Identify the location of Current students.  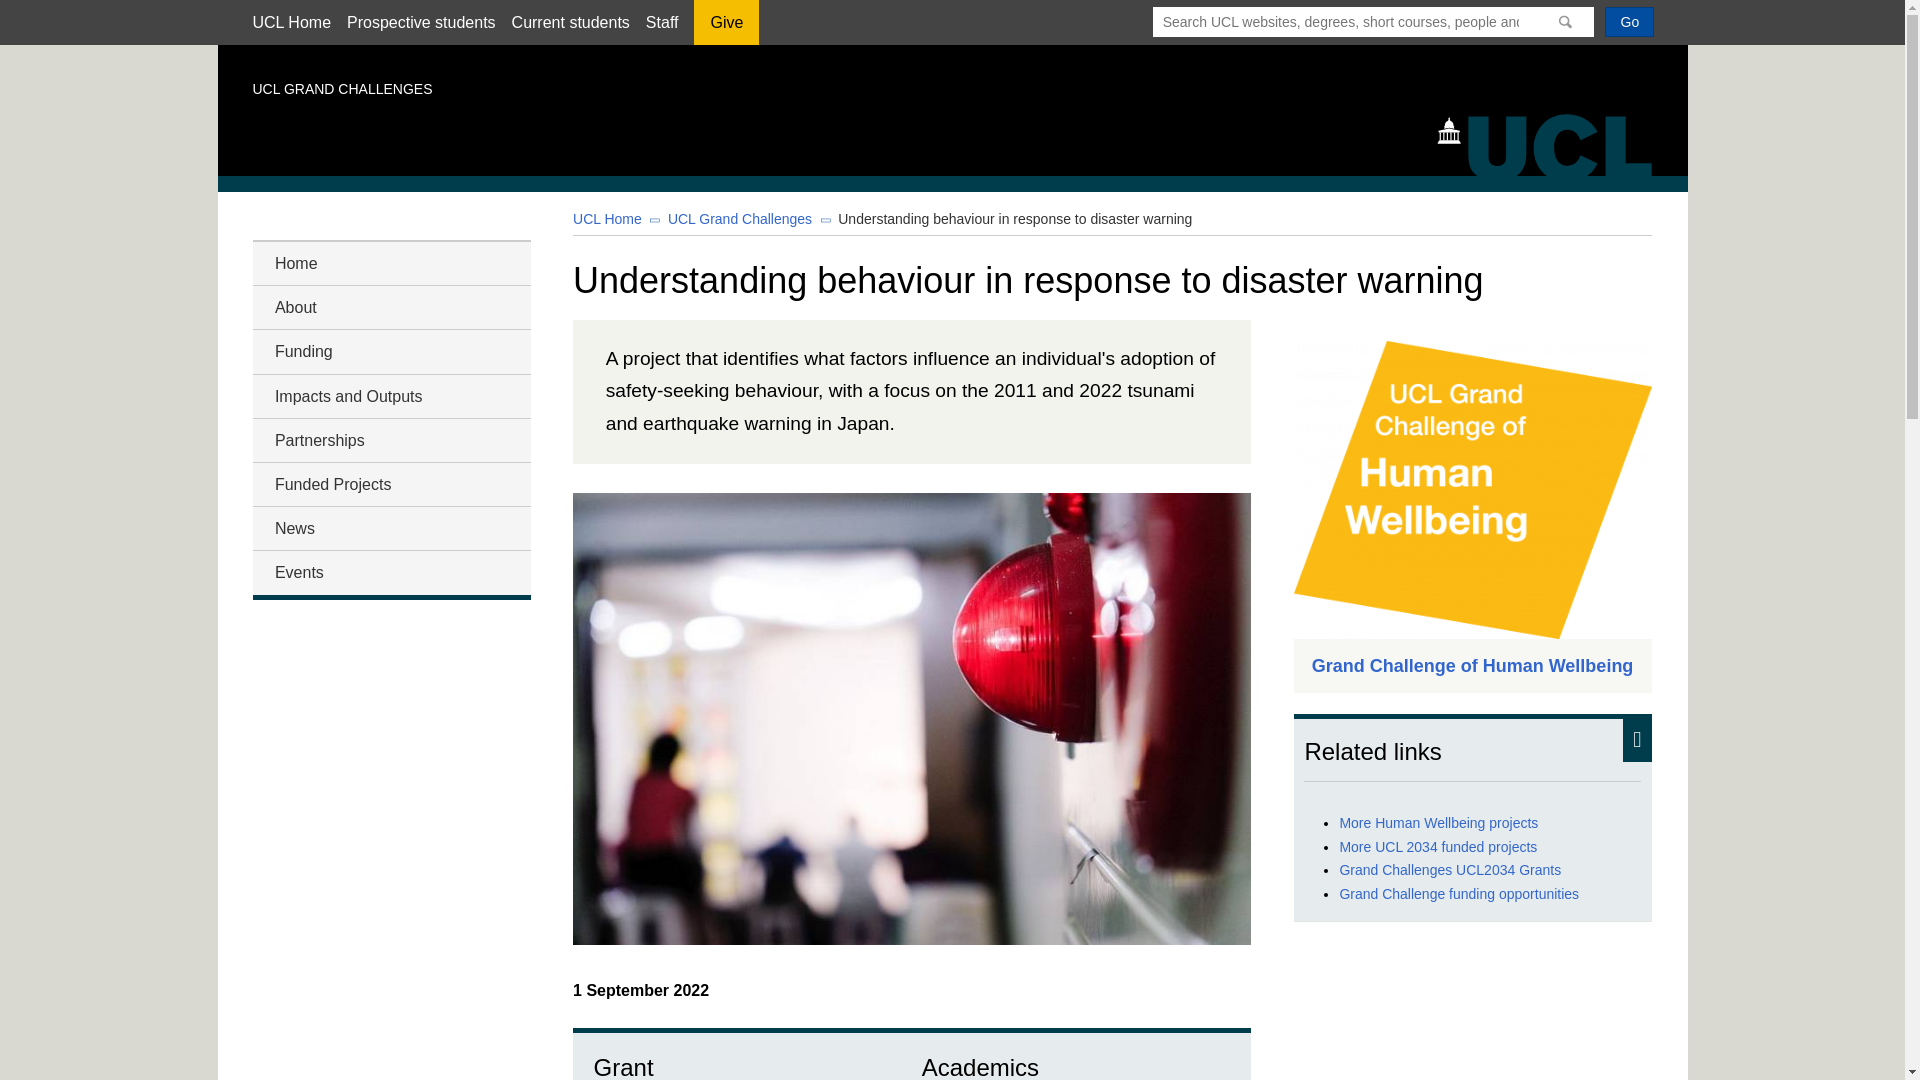
(570, 22).